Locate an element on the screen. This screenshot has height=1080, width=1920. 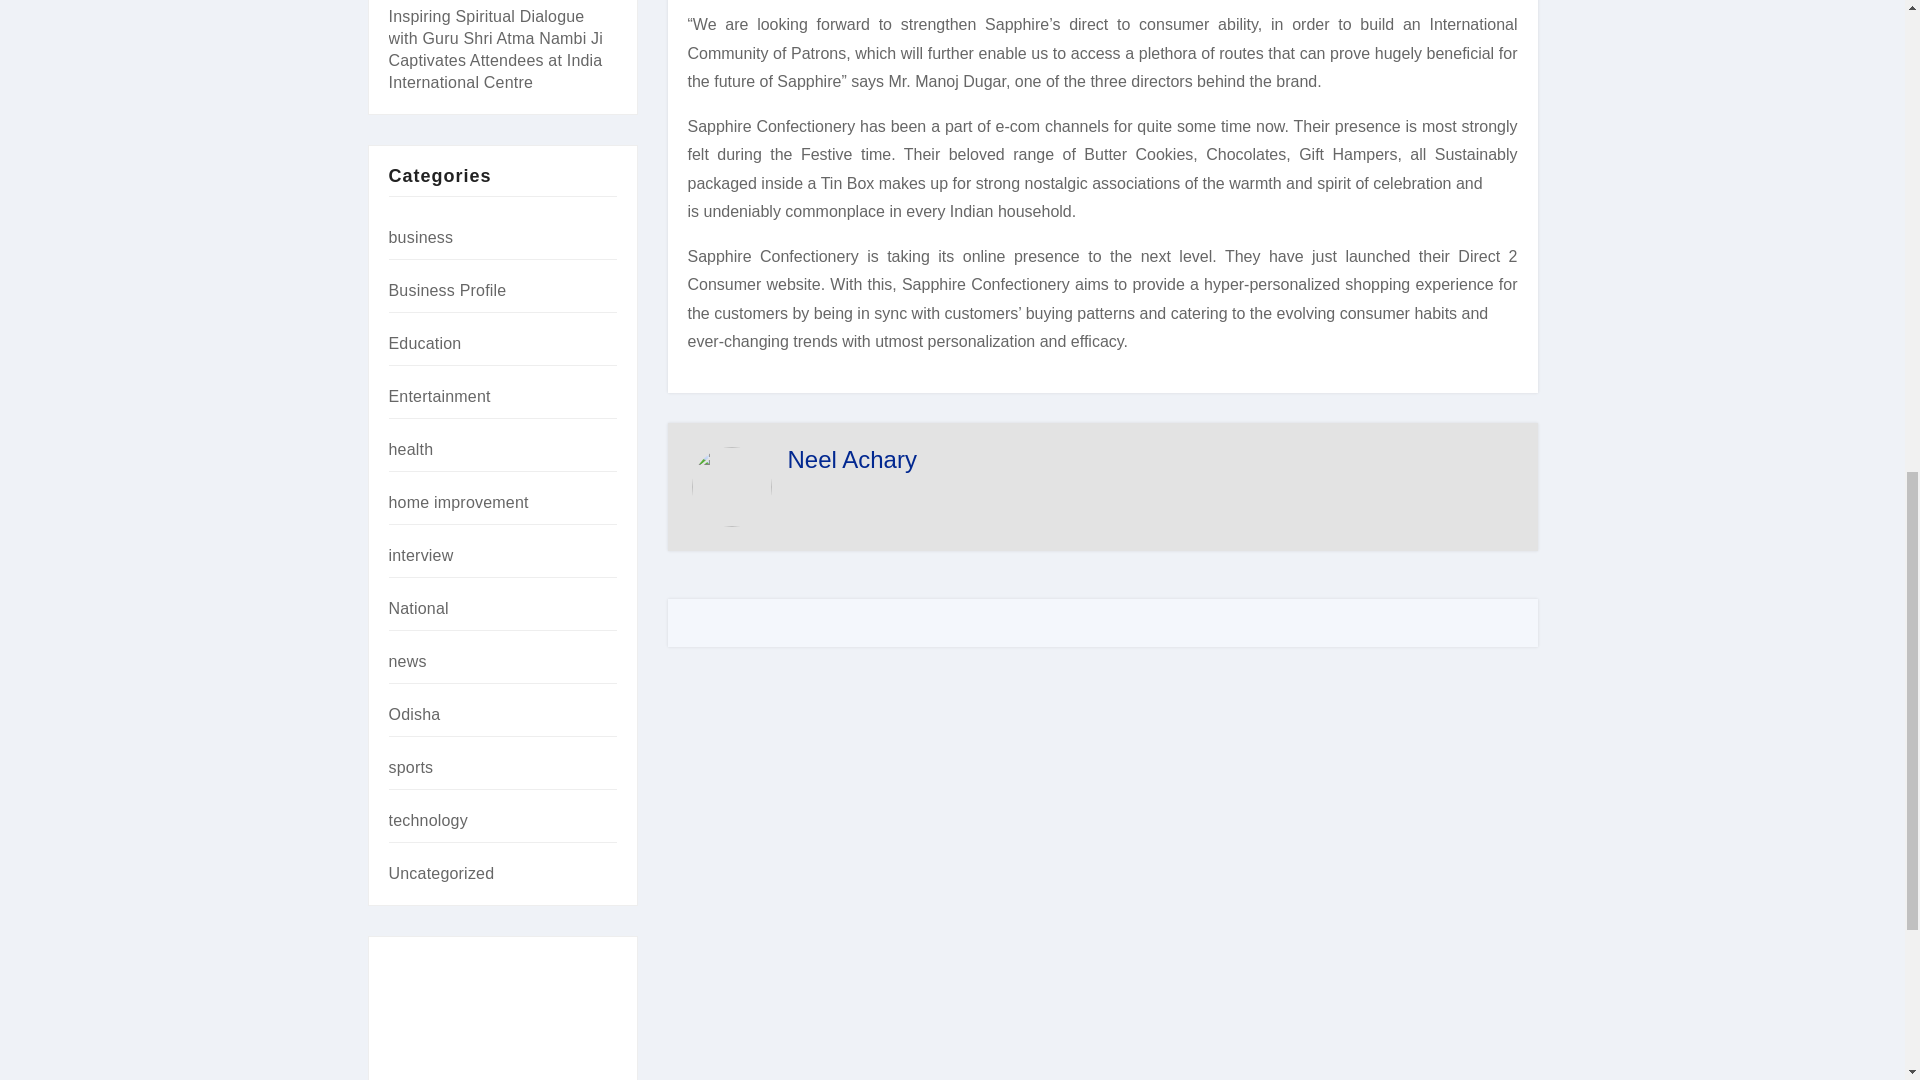
Odisha is located at coordinates (413, 714).